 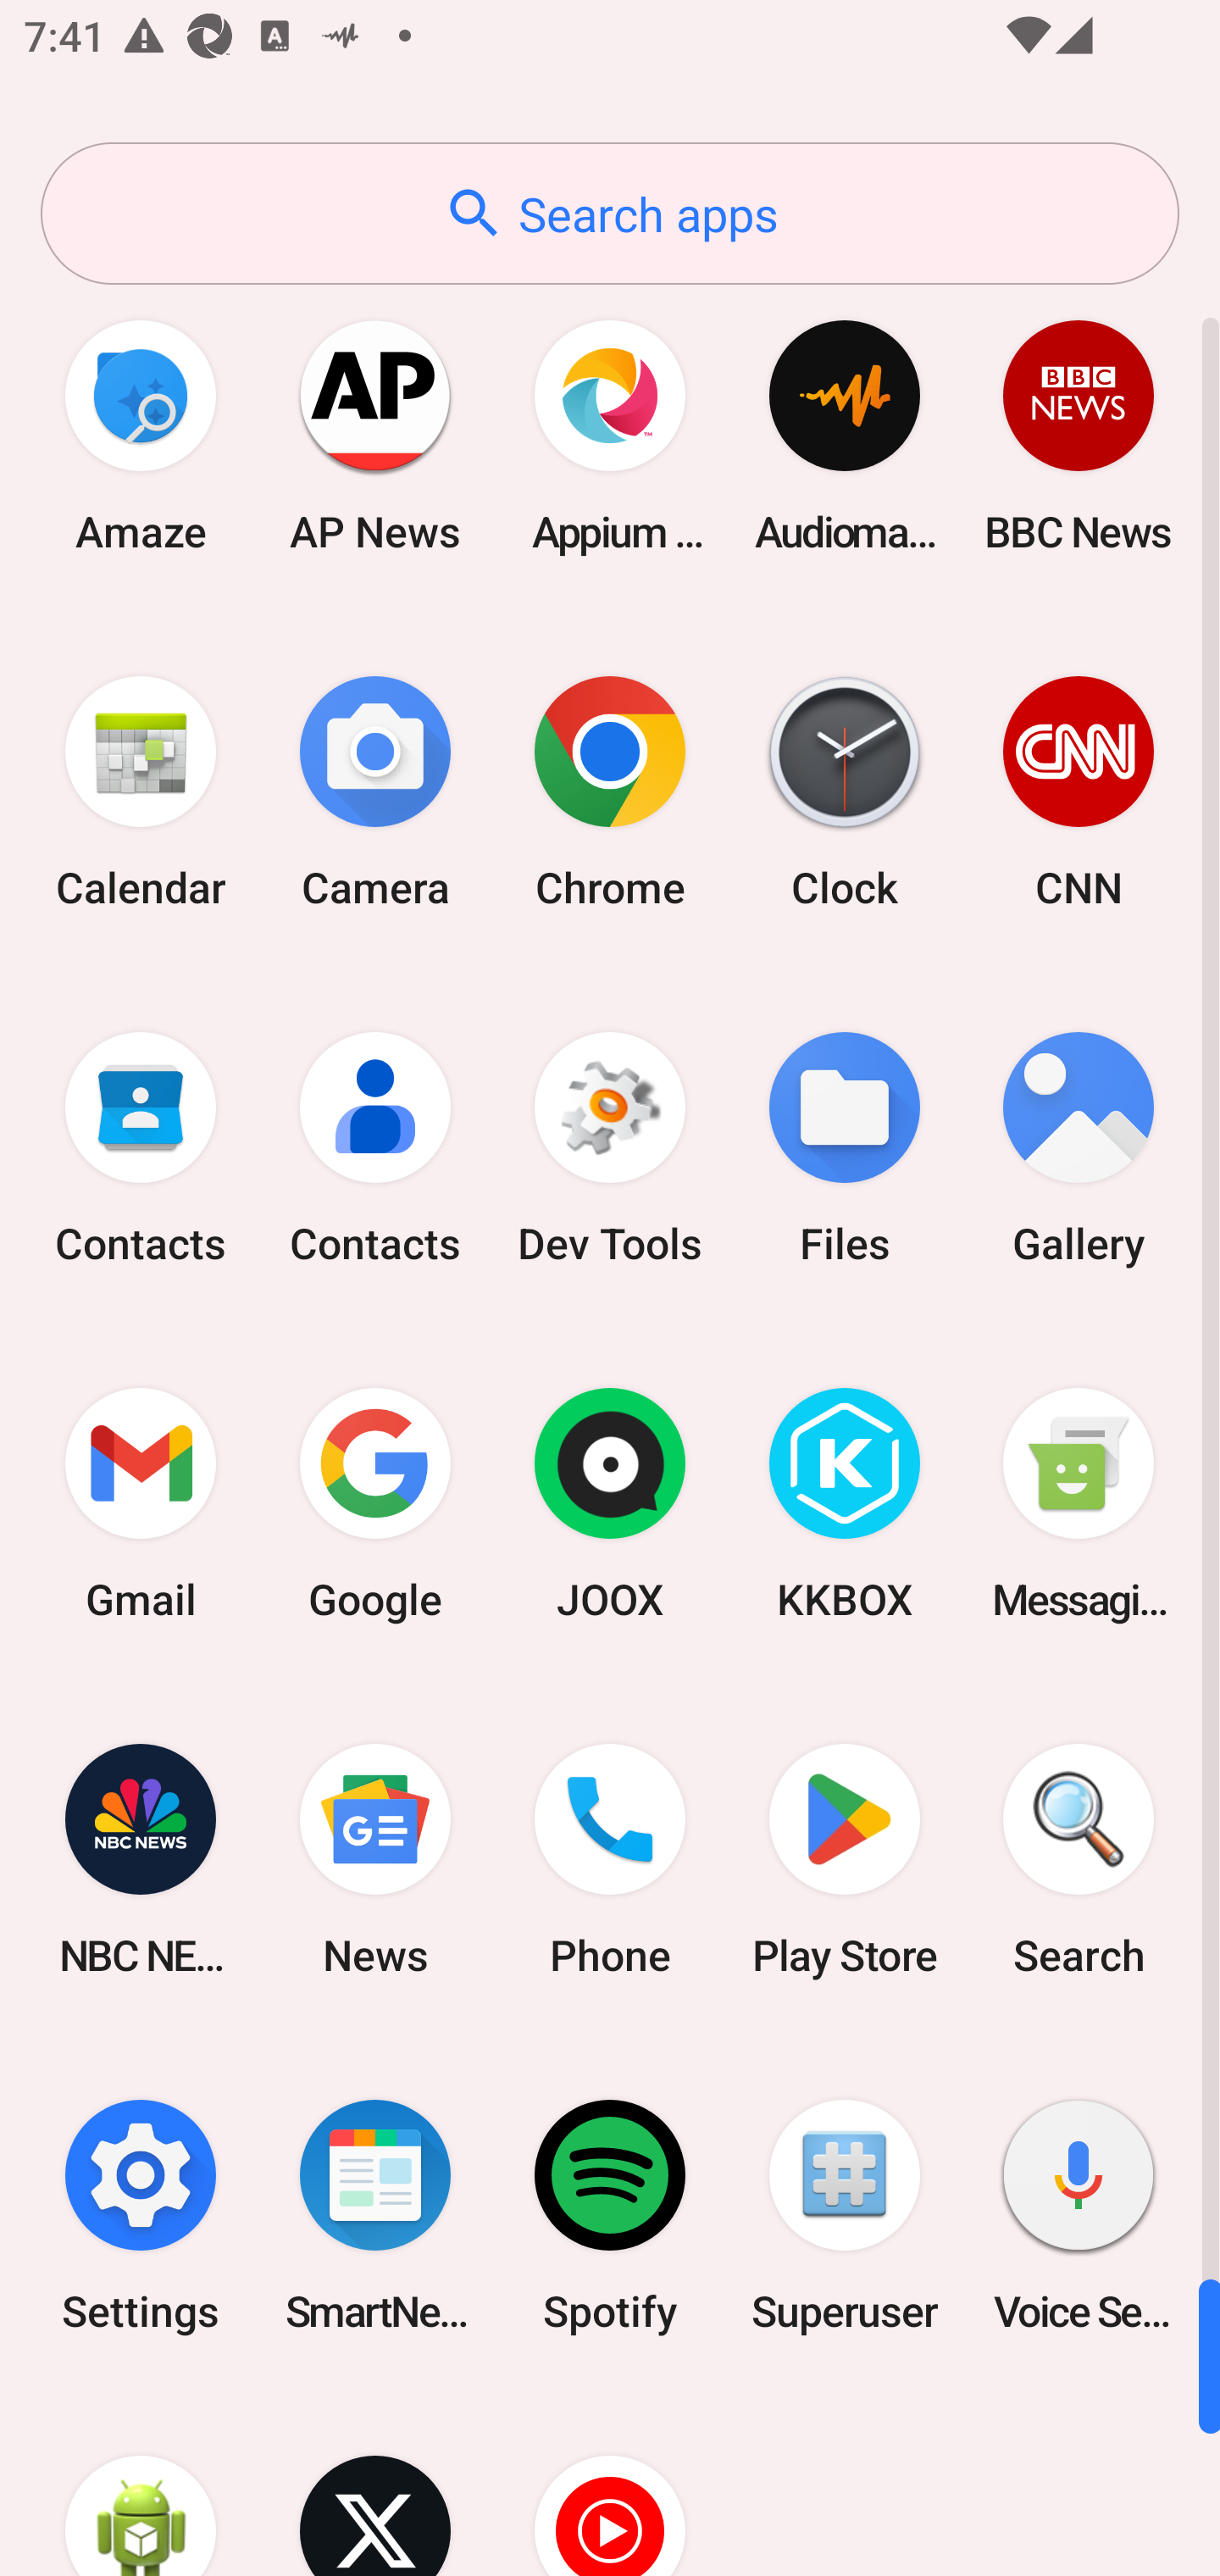 I want to click on Play Store, so click(x=844, y=1859).